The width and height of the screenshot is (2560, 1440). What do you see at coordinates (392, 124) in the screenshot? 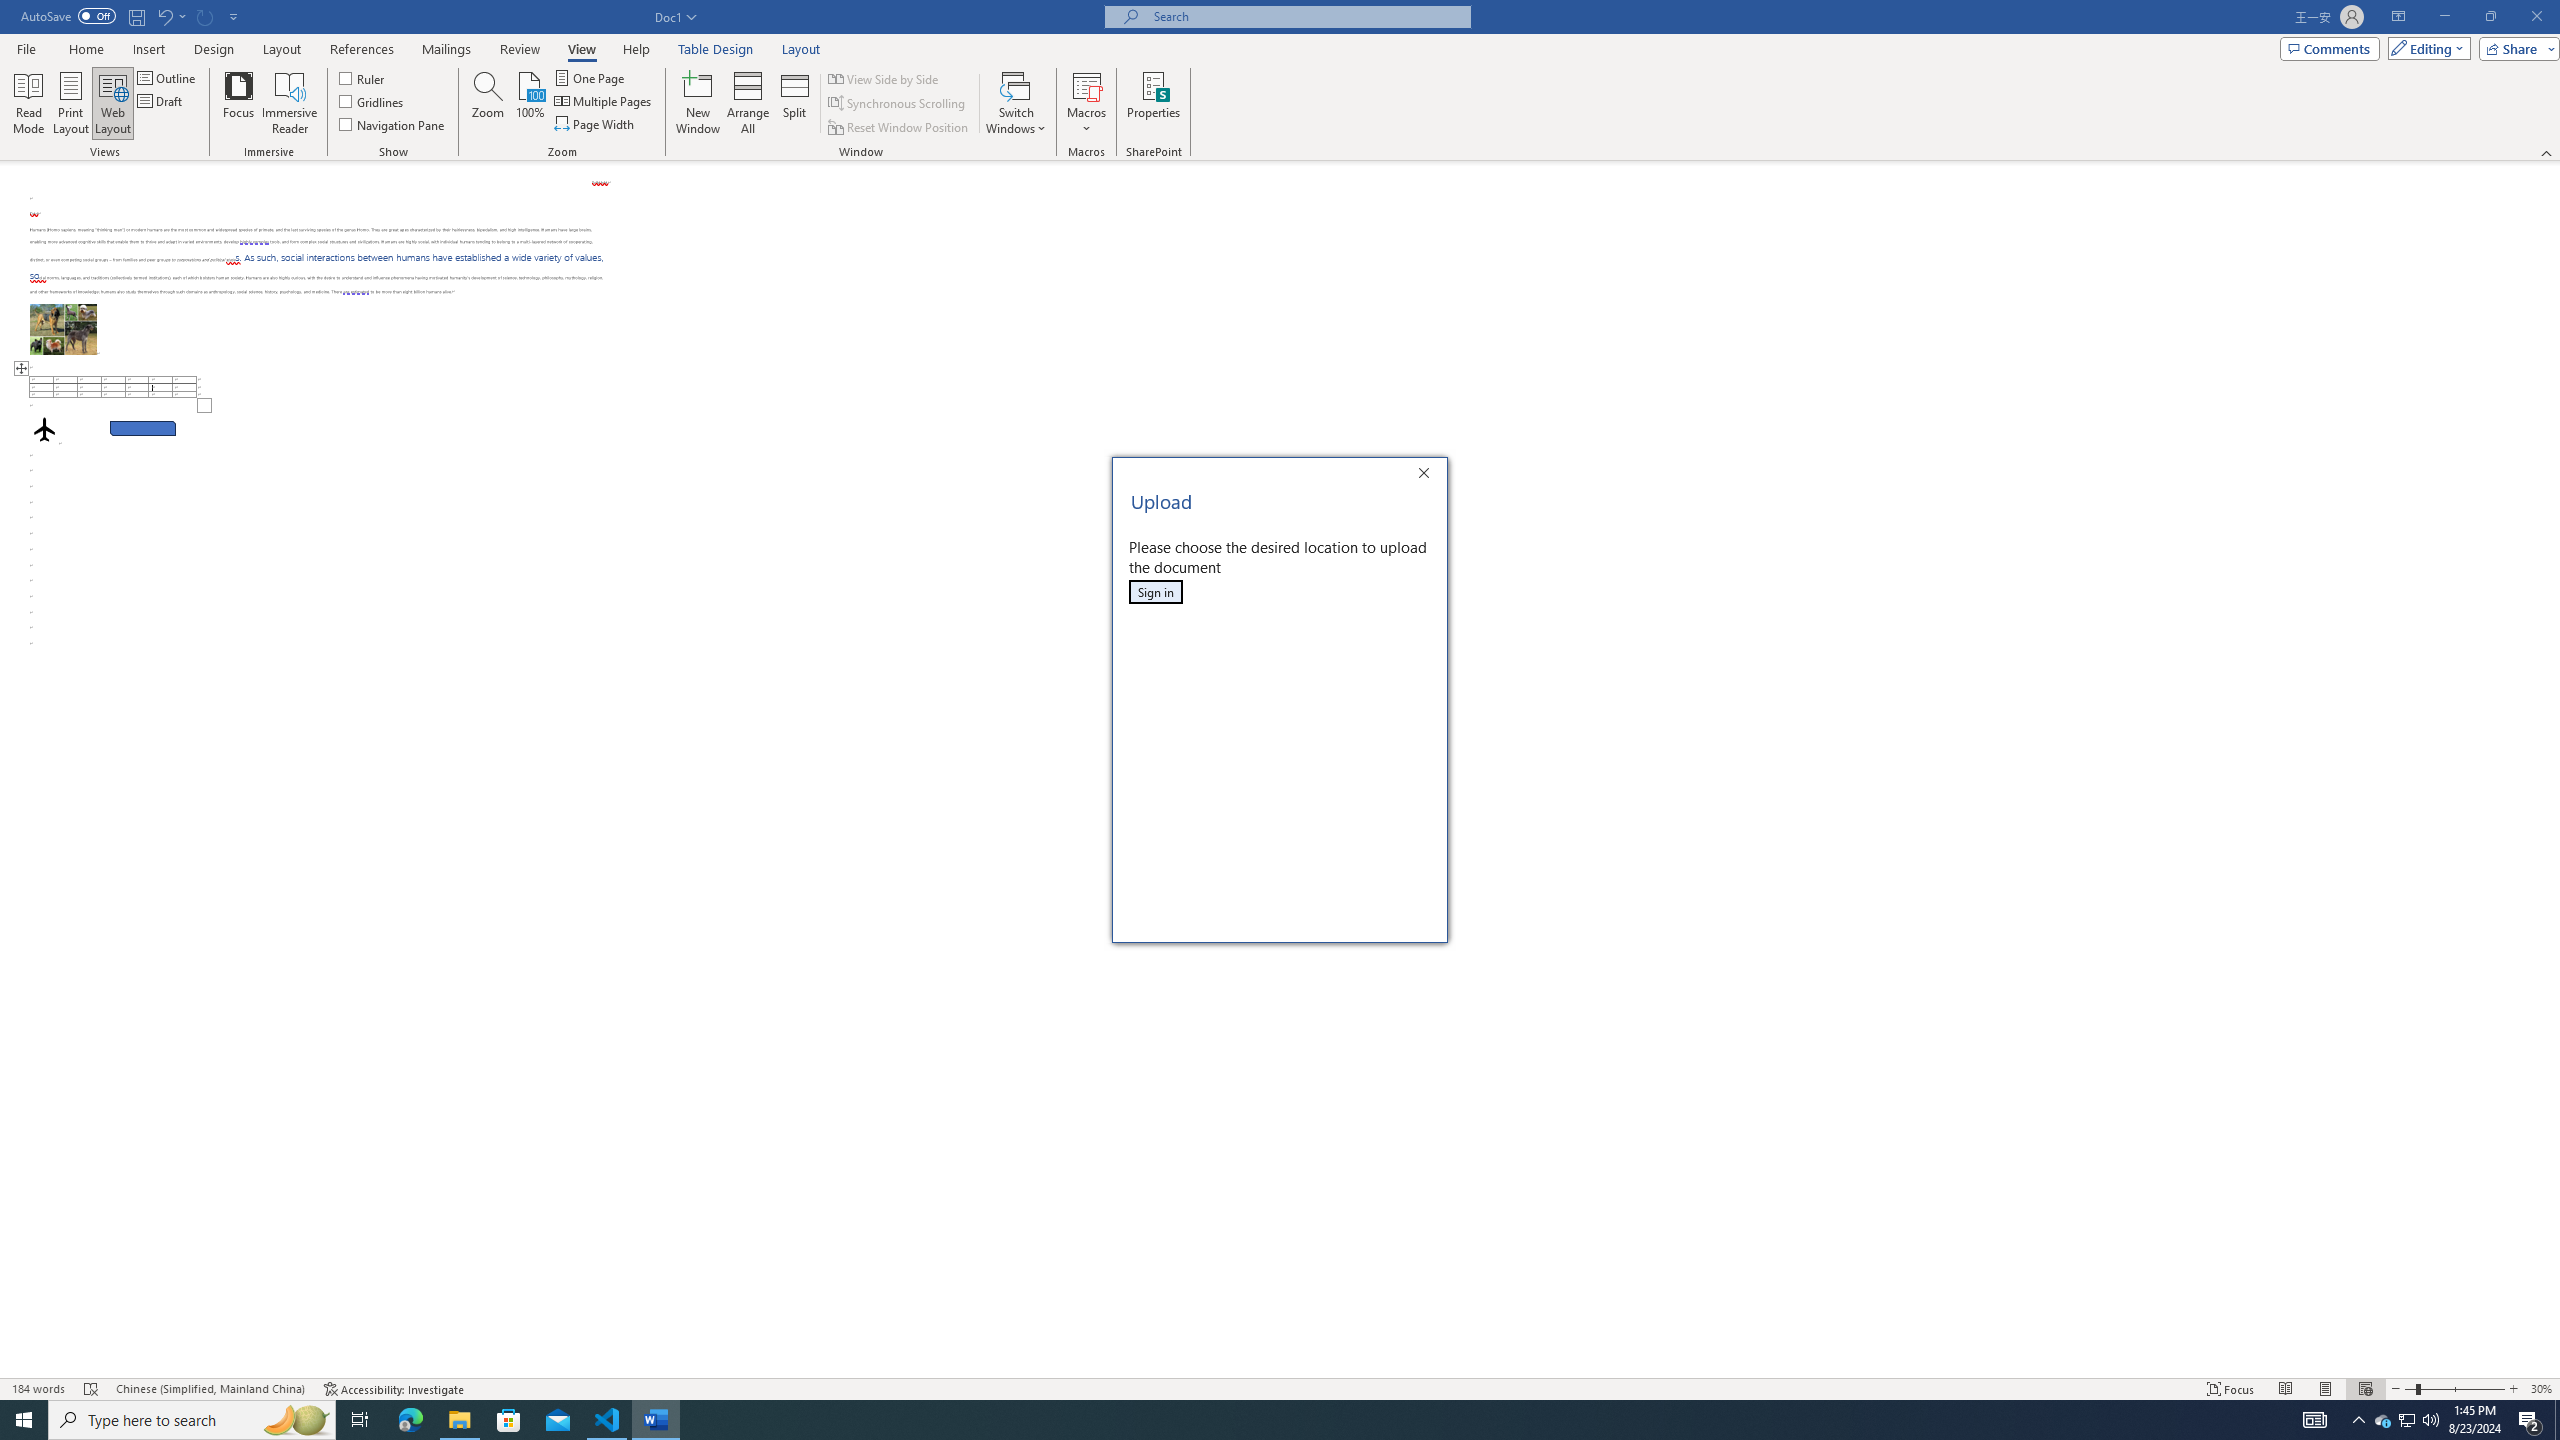
I see `AutomationID: 4105` at bounding box center [392, 124].